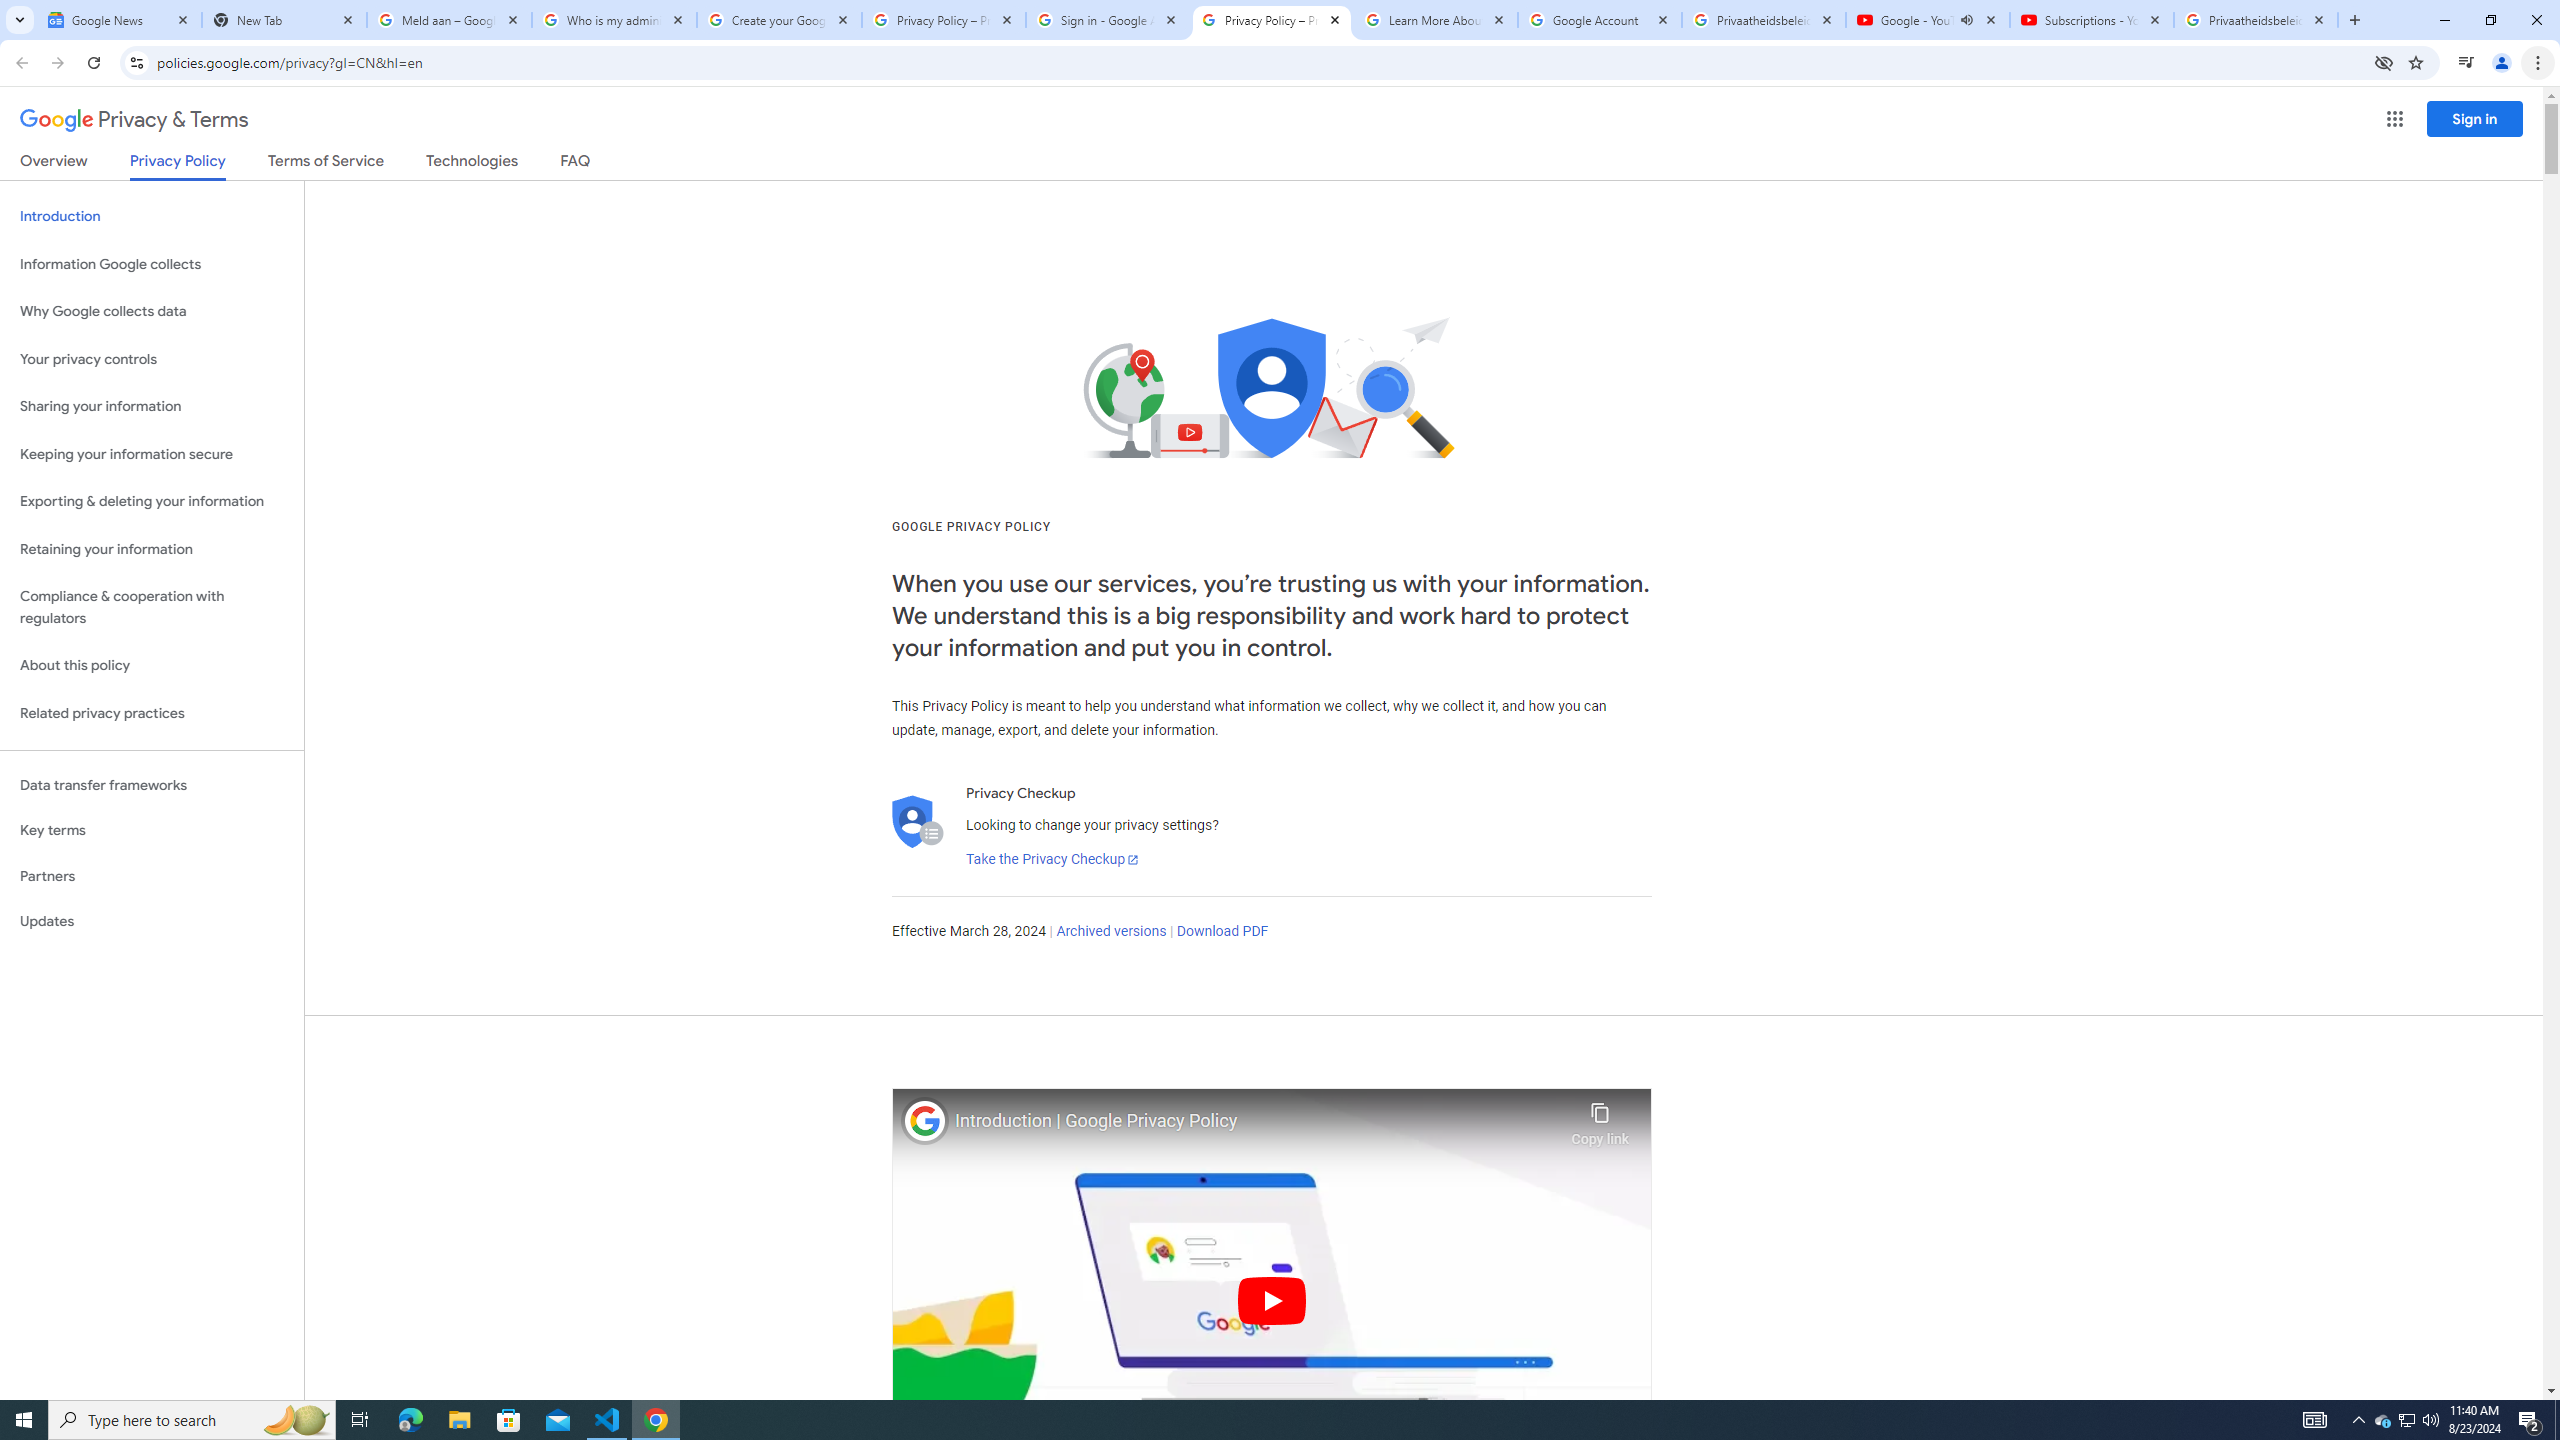 This screenshot has height=1440, width=2560. What do you see at coordinates (779, 20) in the screenshot?
I see `Create your Google Account` at bounding box center [779, 20].